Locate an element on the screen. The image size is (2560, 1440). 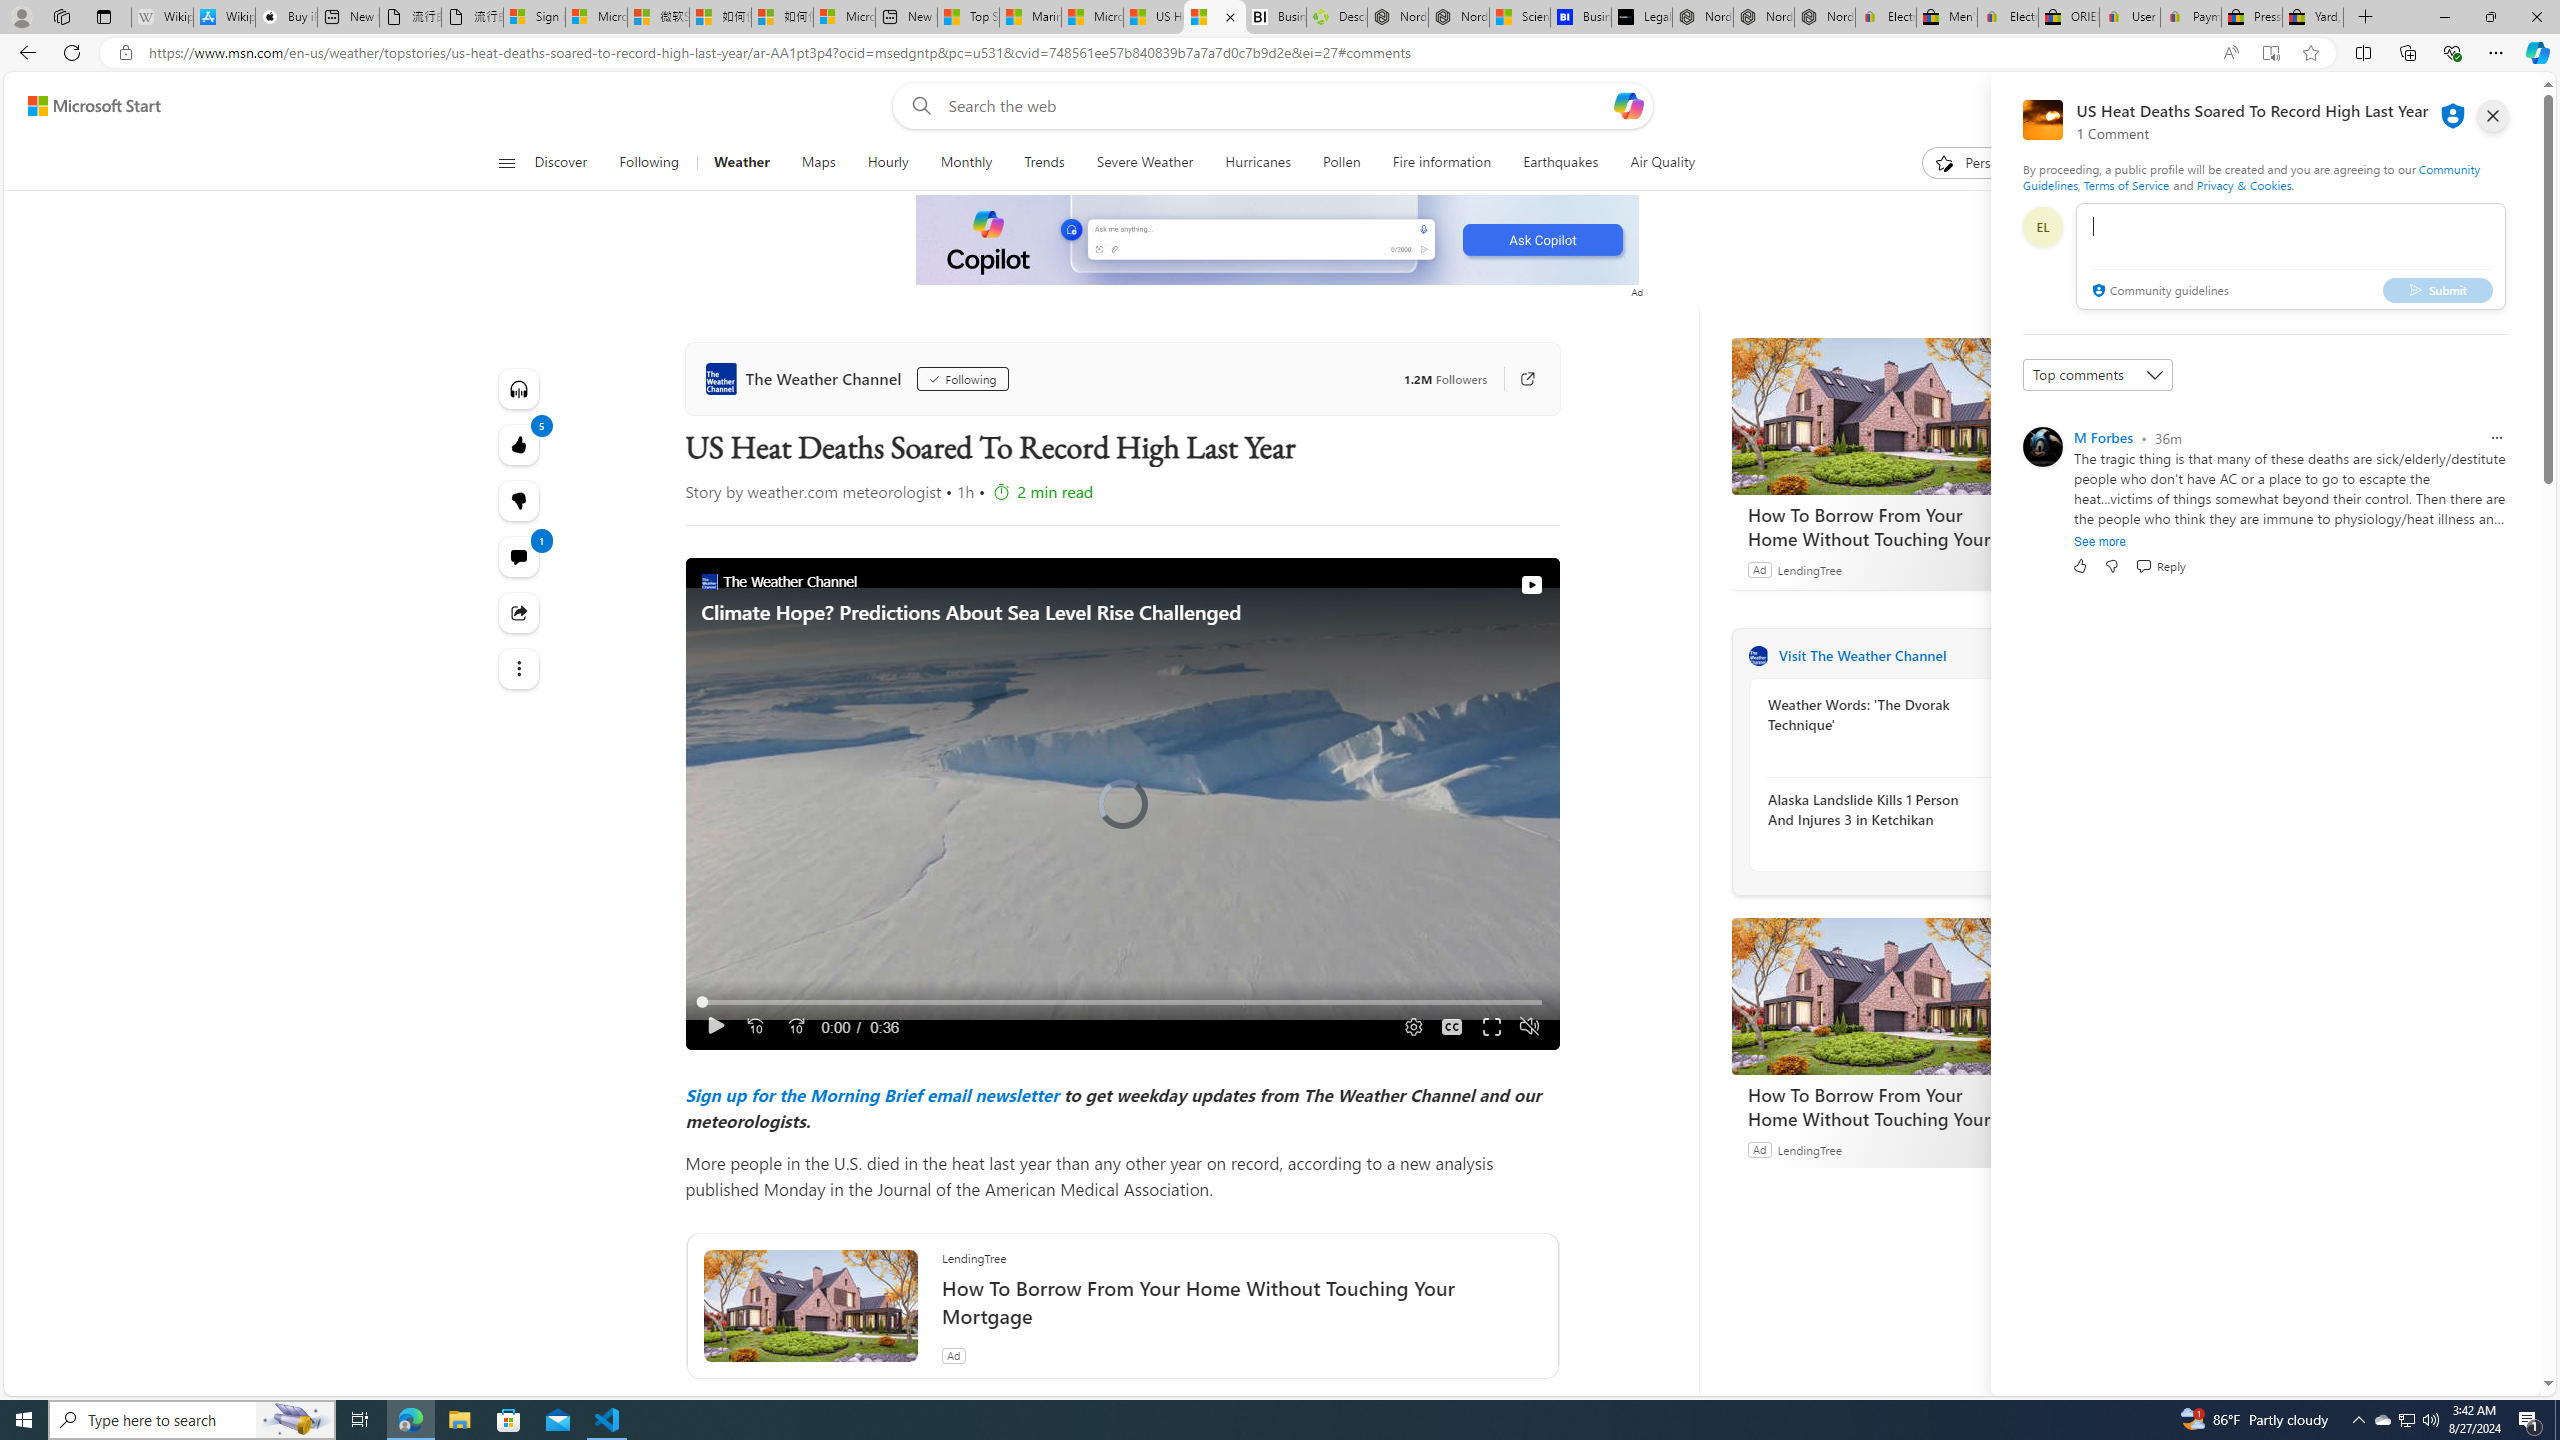
Close is located at coordinates (2536, 17).